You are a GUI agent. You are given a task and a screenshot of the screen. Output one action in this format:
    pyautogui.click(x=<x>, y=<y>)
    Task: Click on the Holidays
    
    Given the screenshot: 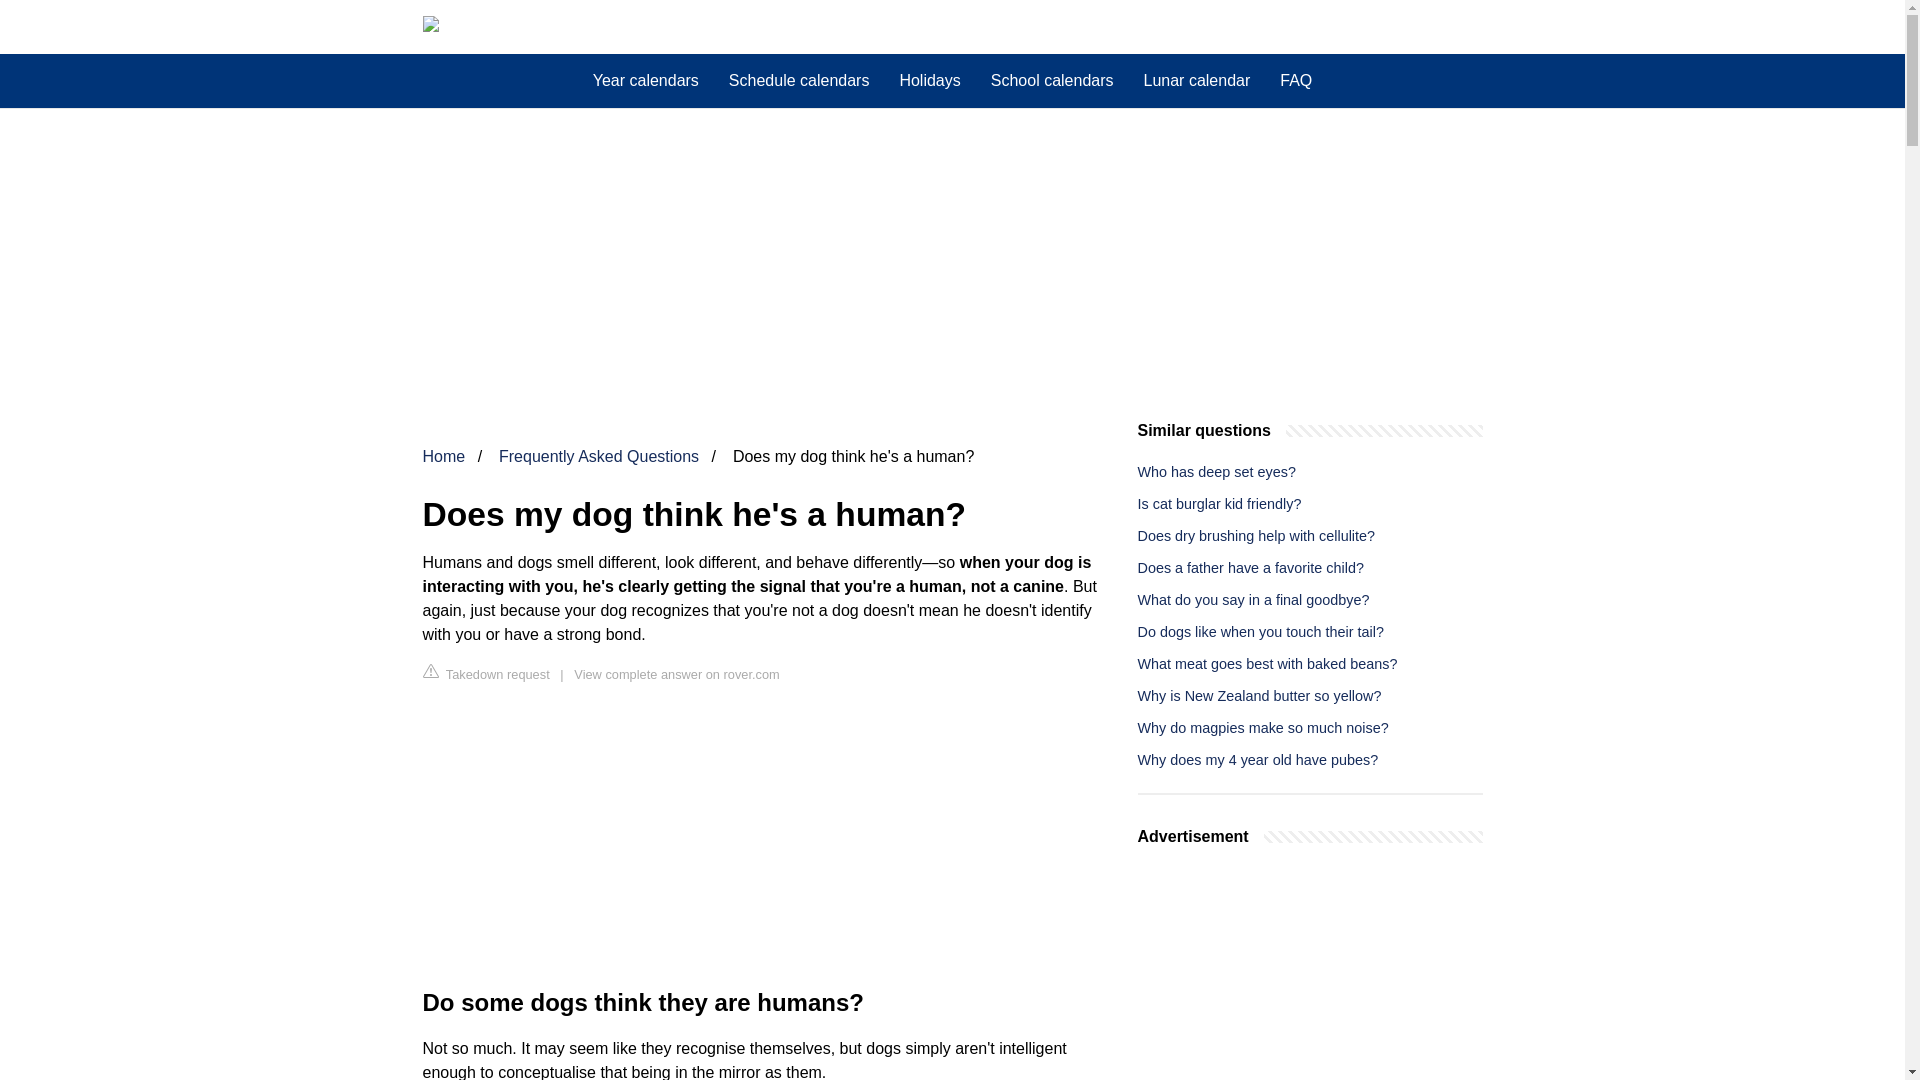 What is the action you would take?
    pyautogui.click(x=929, y=81)
    